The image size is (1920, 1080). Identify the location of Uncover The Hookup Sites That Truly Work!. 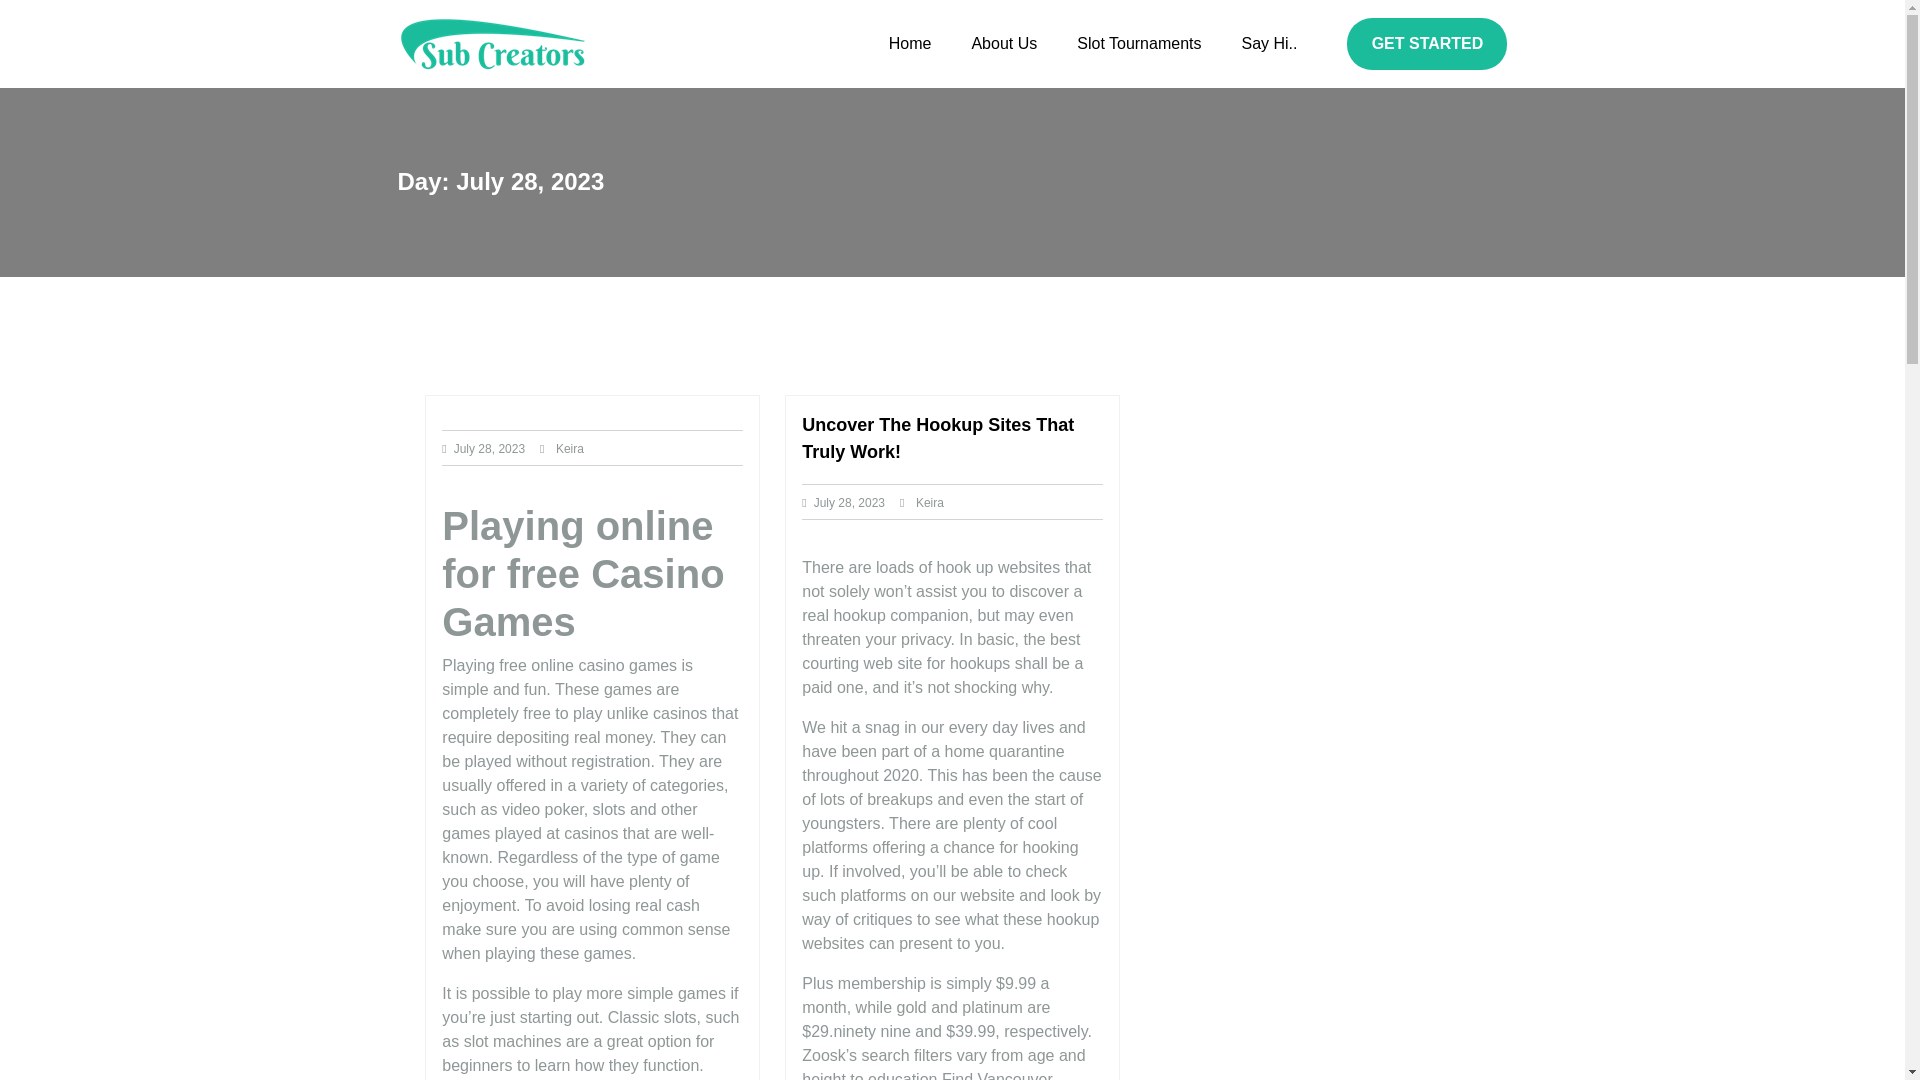
(938, 438).